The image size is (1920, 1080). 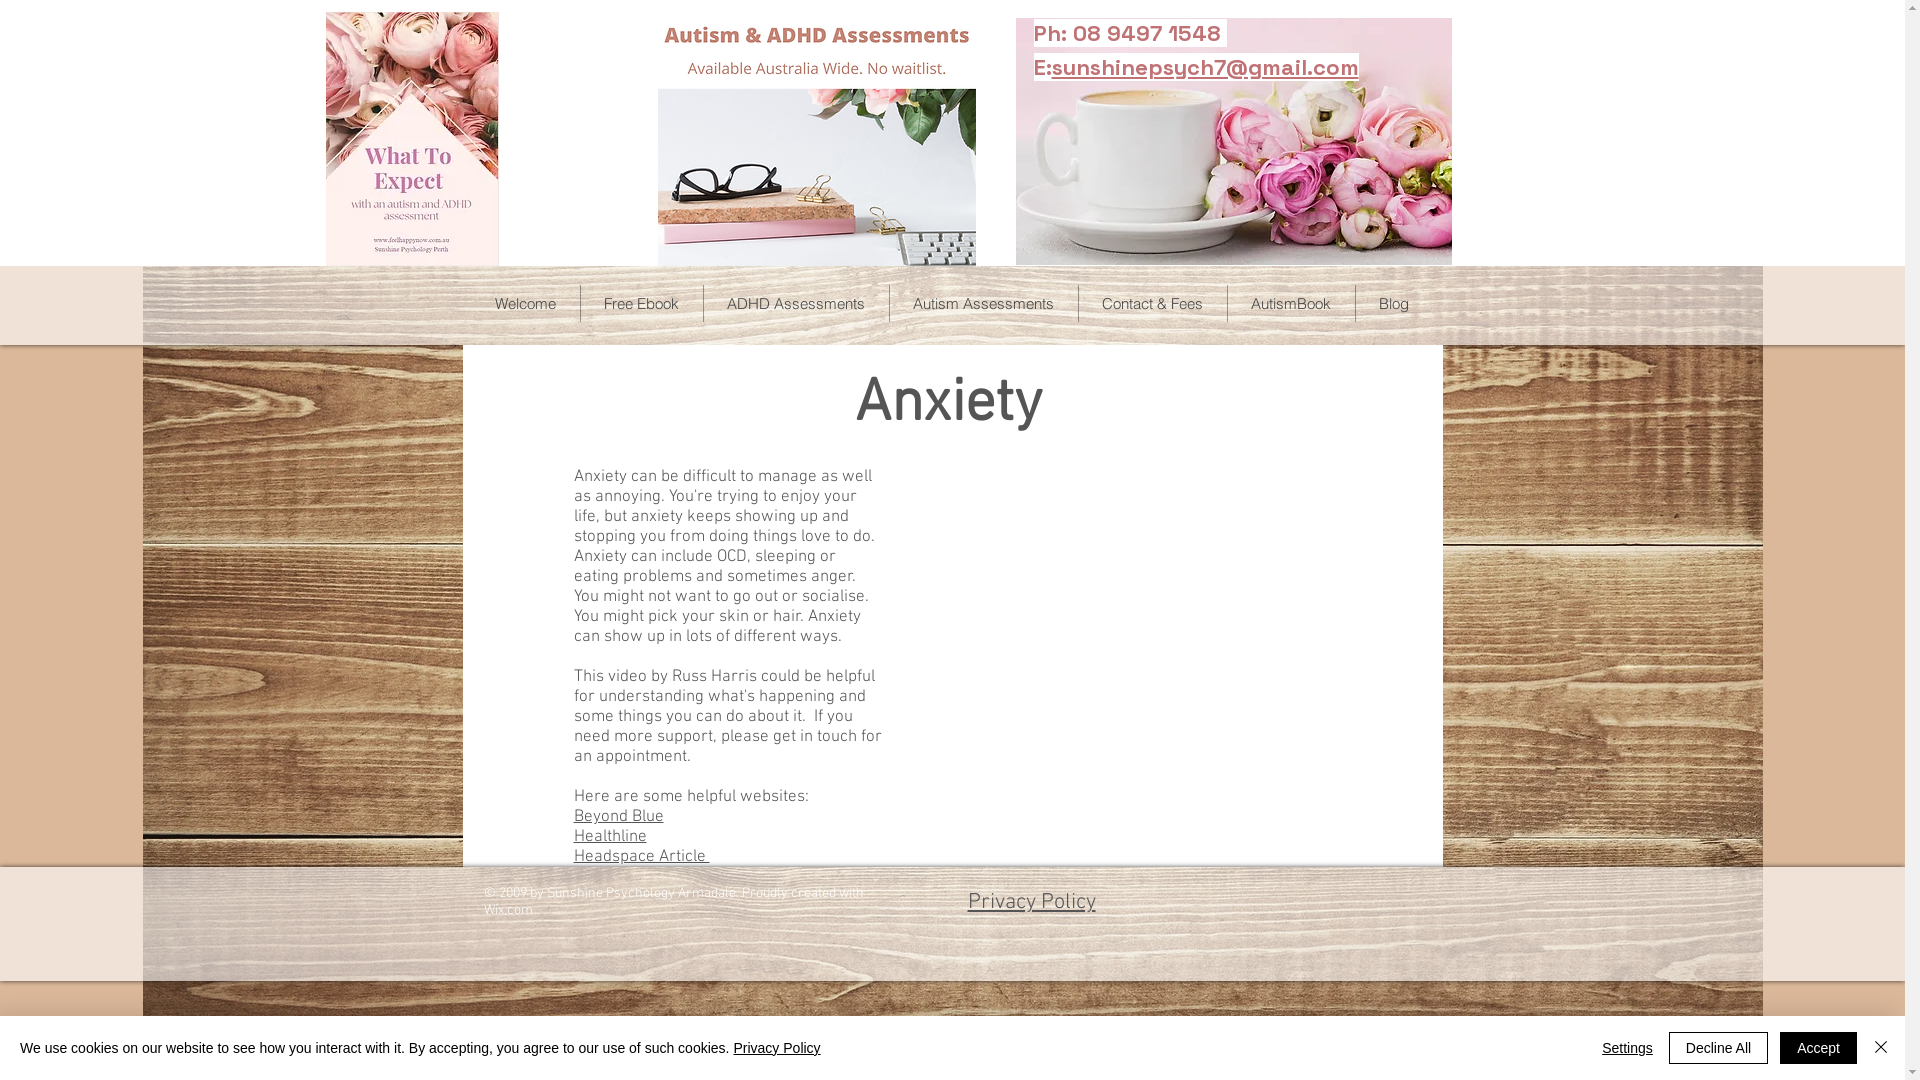 I want to click on Beyond Blue, so click(x=619, y=817).